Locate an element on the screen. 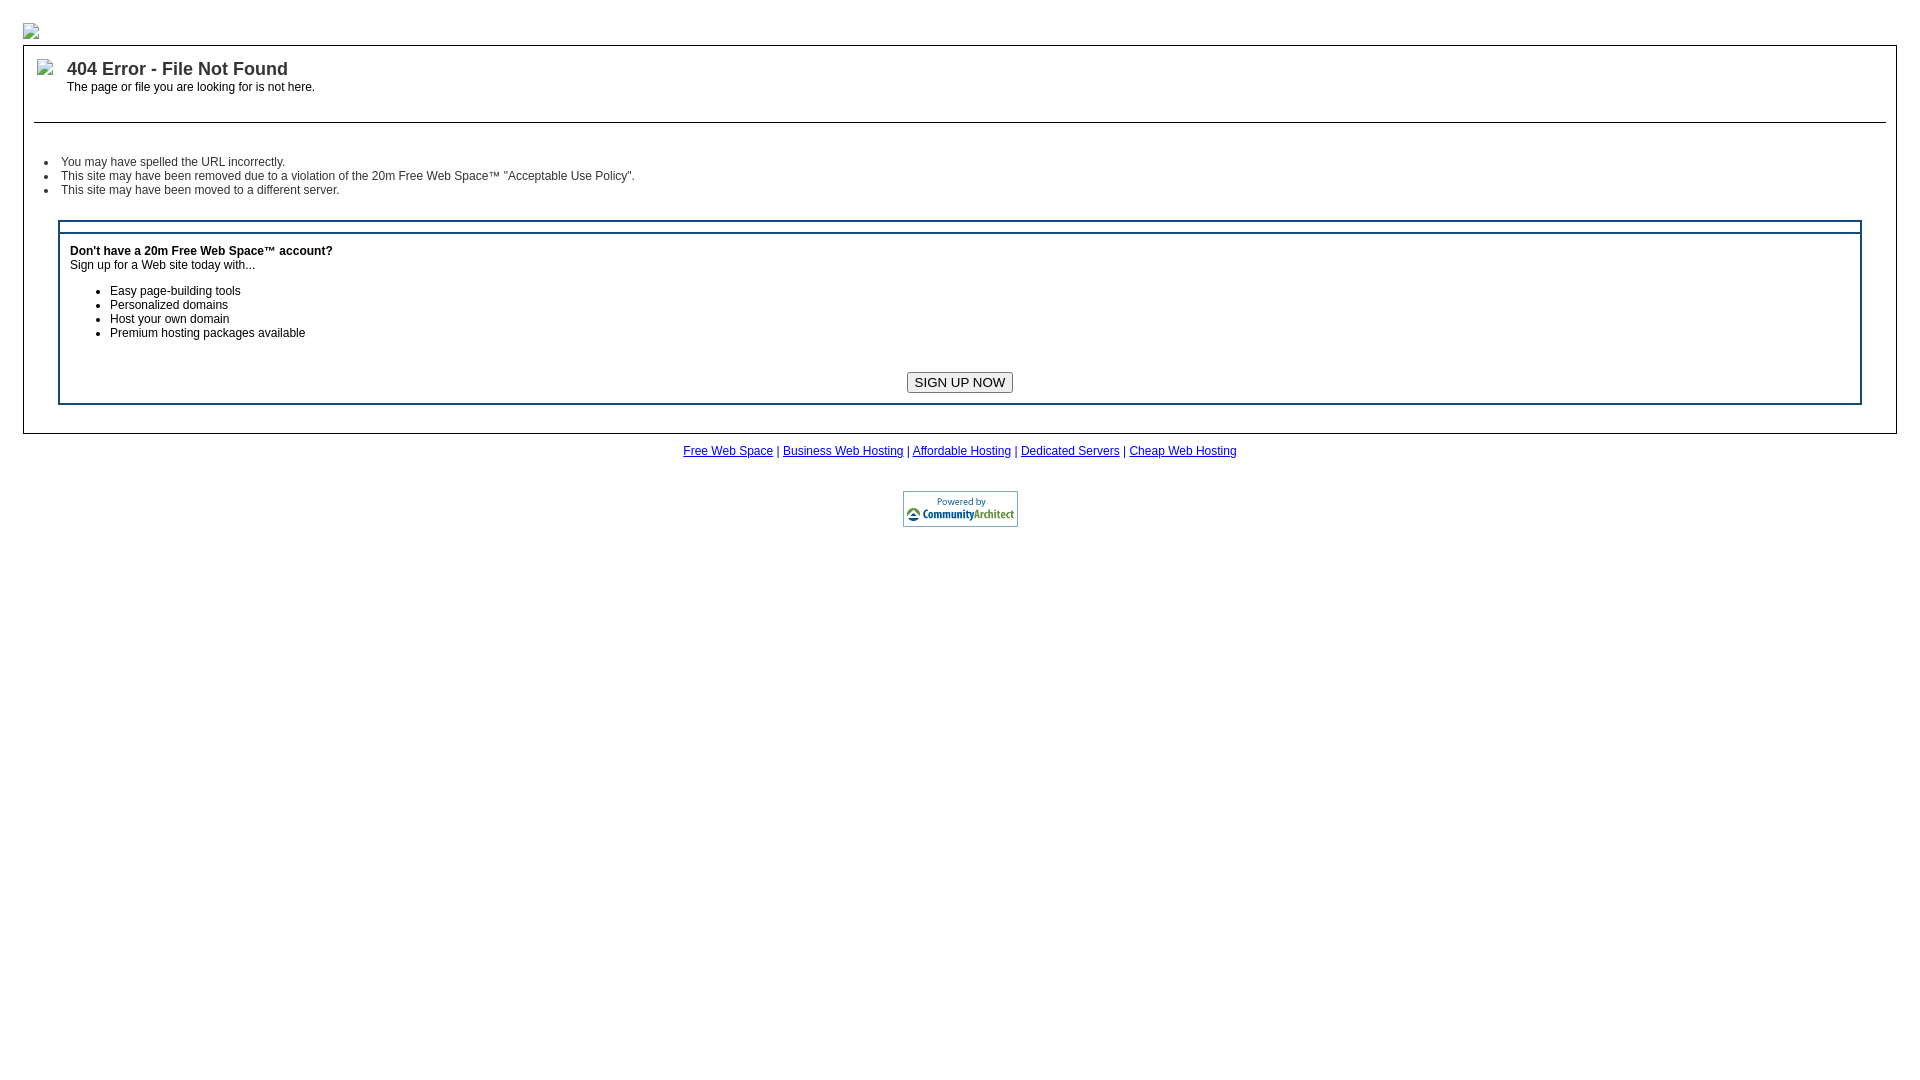 This screenshot has width=1920, height=1080. Business Web Hosting is located at coordinates (844, 451).